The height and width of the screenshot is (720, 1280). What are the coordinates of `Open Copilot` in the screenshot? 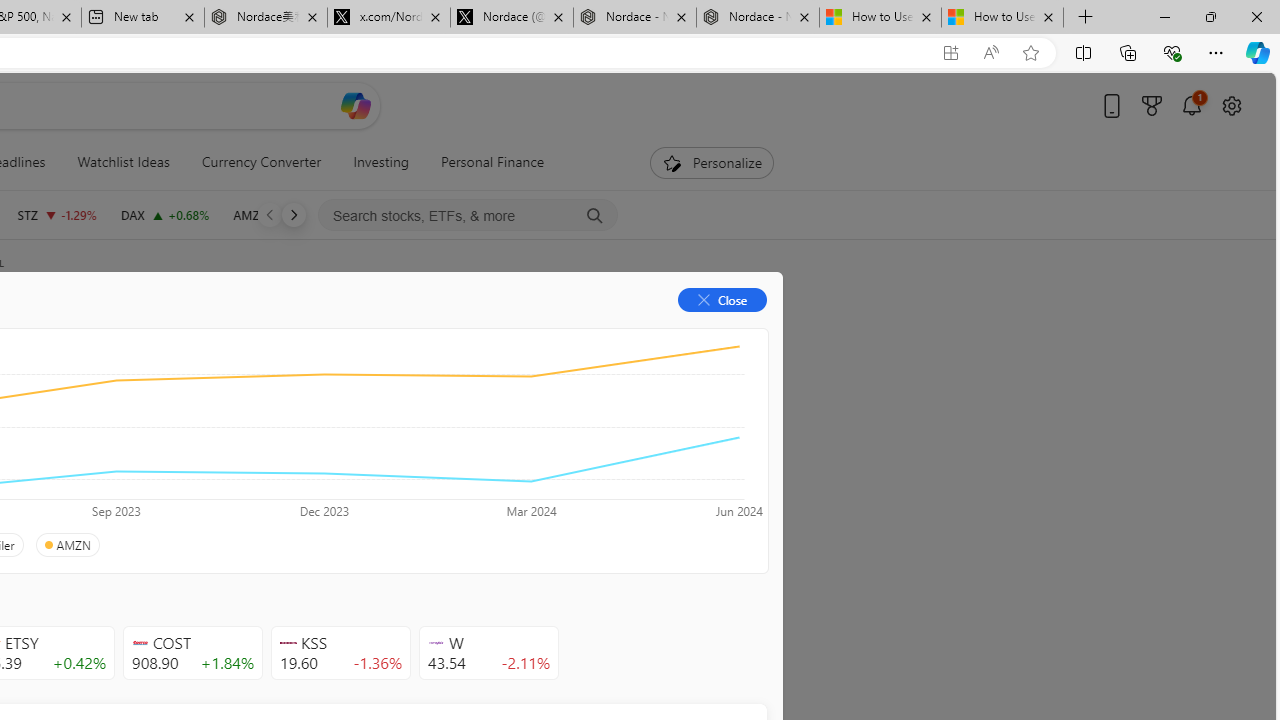 It's located at (356, 105).